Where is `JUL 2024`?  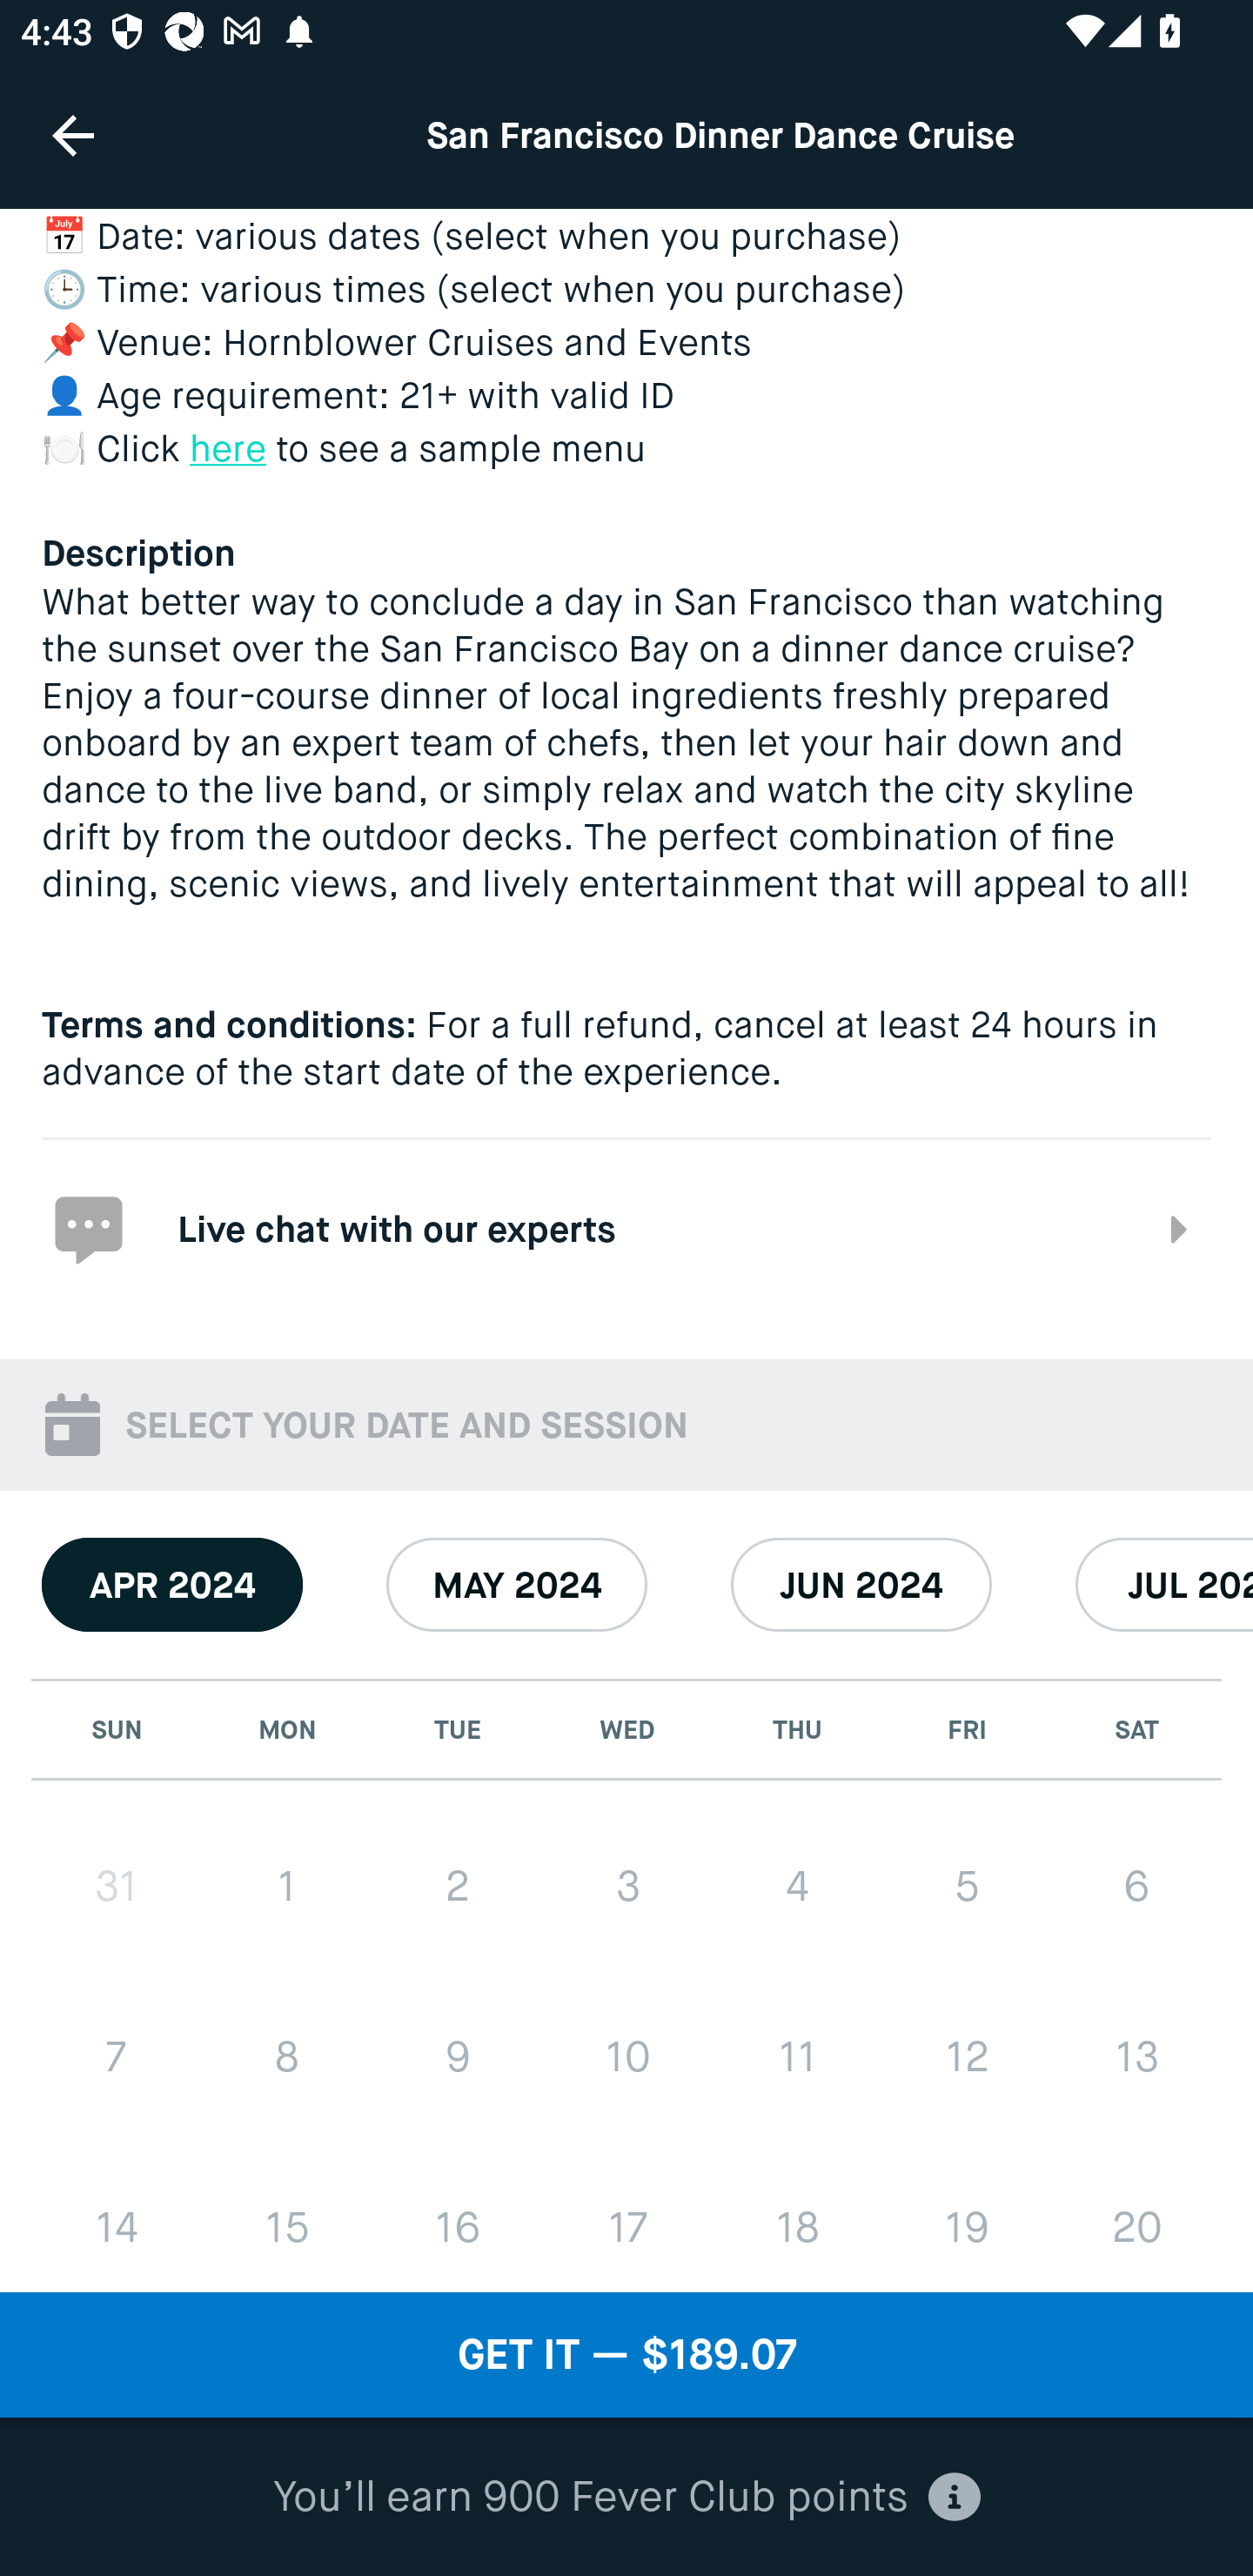 JUL 2024 is located at coordinates (1164, 1586).